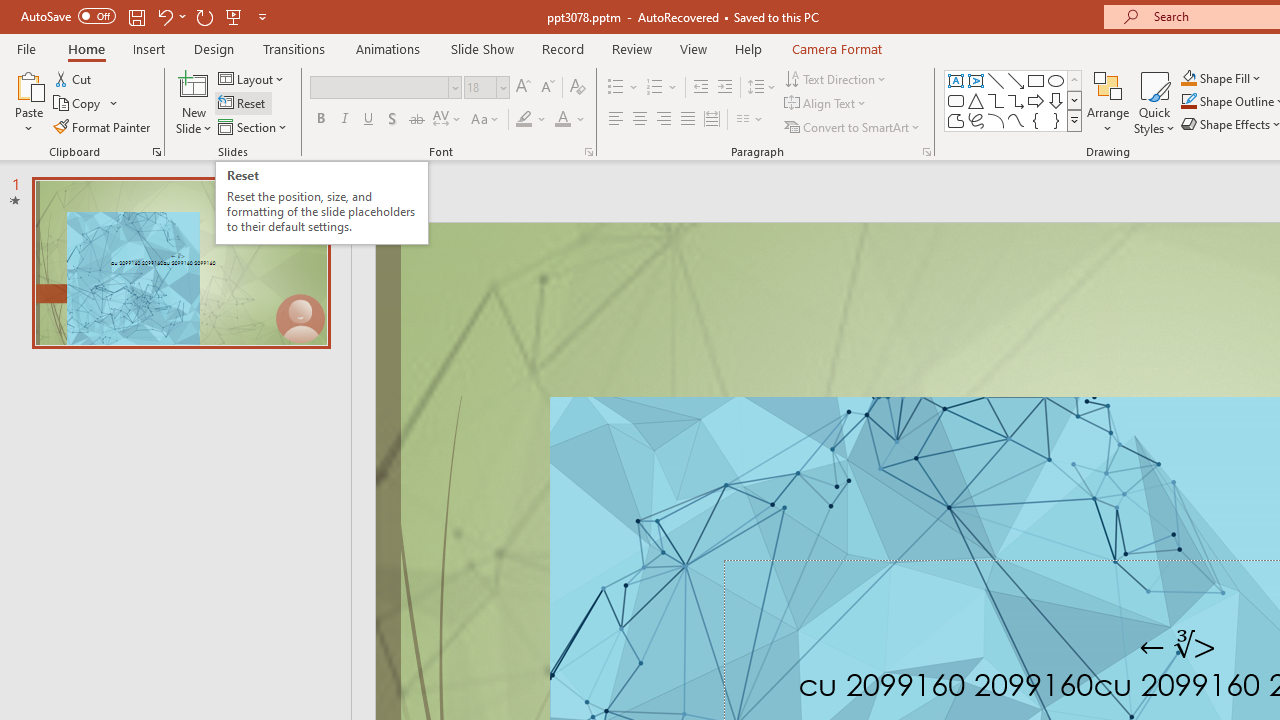  Describe the element at coordinates (547, 88) in the screenshot. I see `Decrease Font Size` at that location.